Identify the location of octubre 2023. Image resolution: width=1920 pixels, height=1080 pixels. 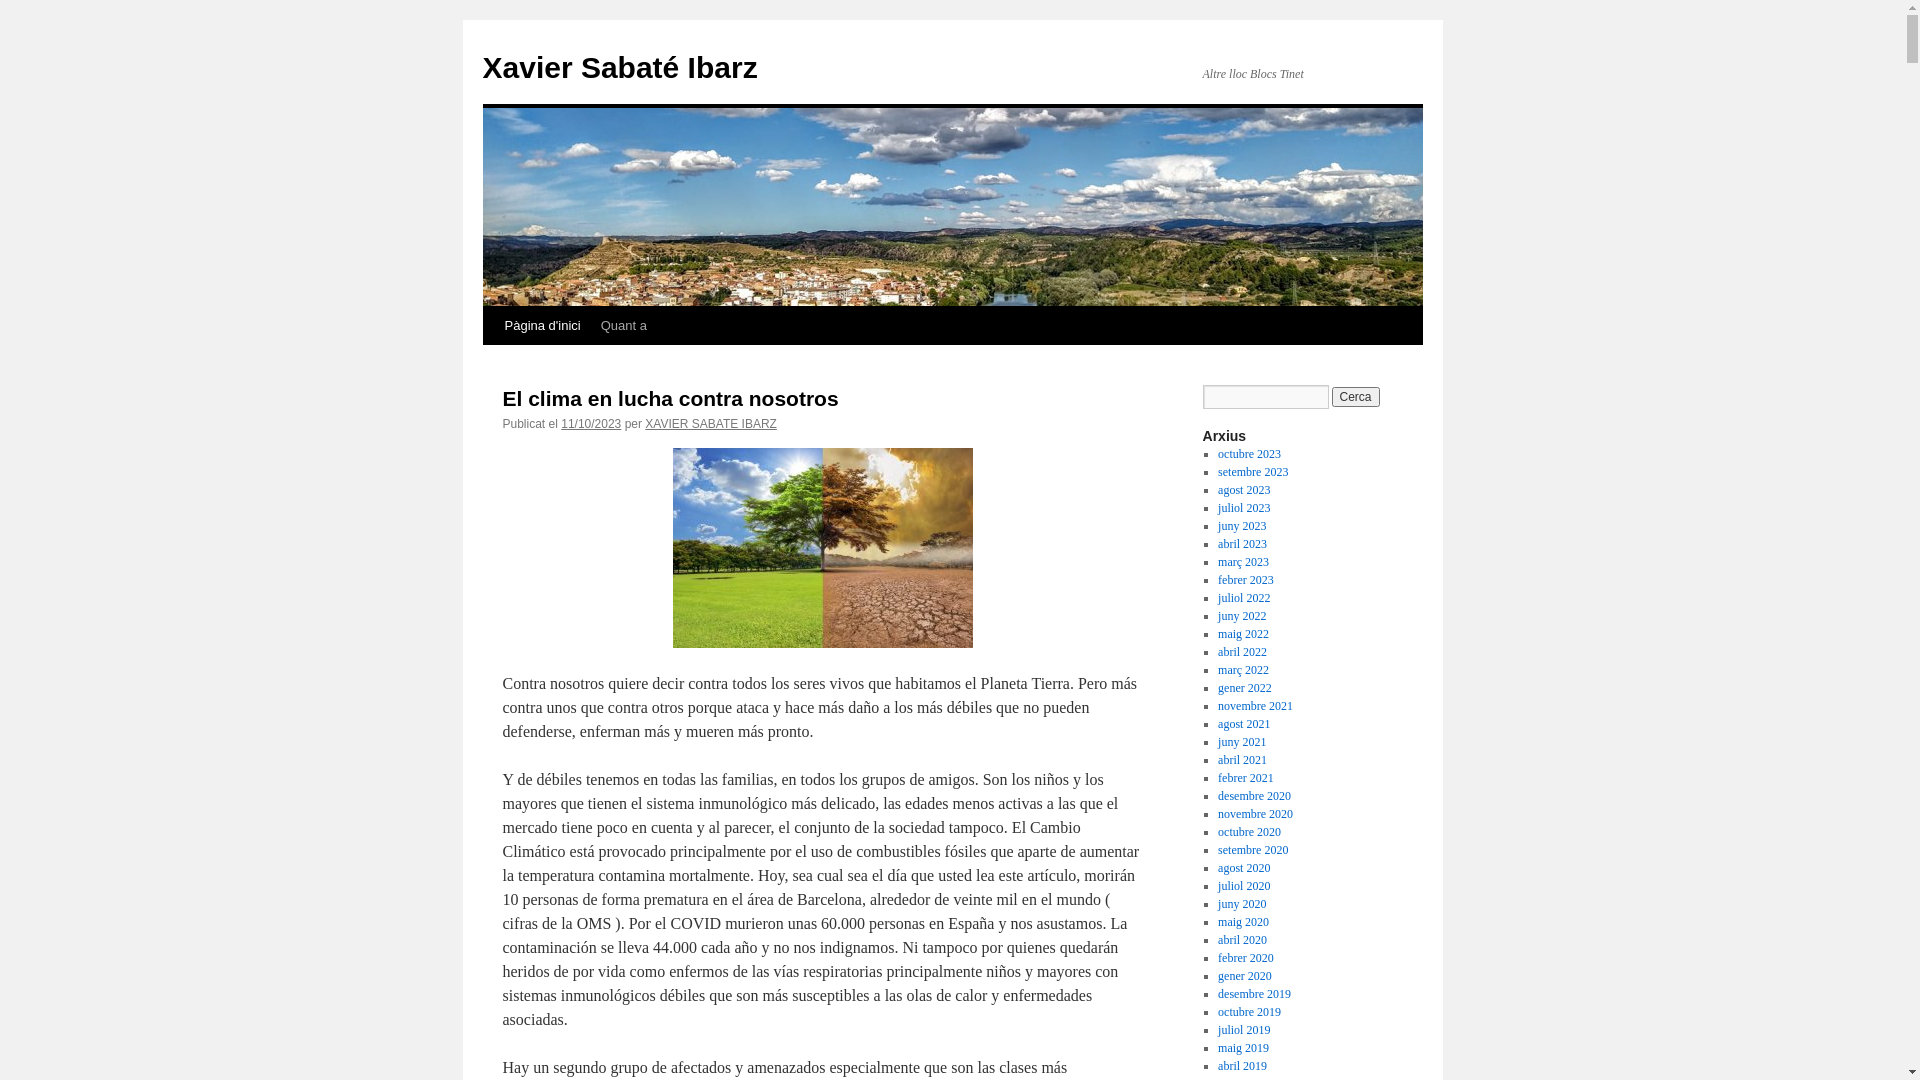
(1250, 454).